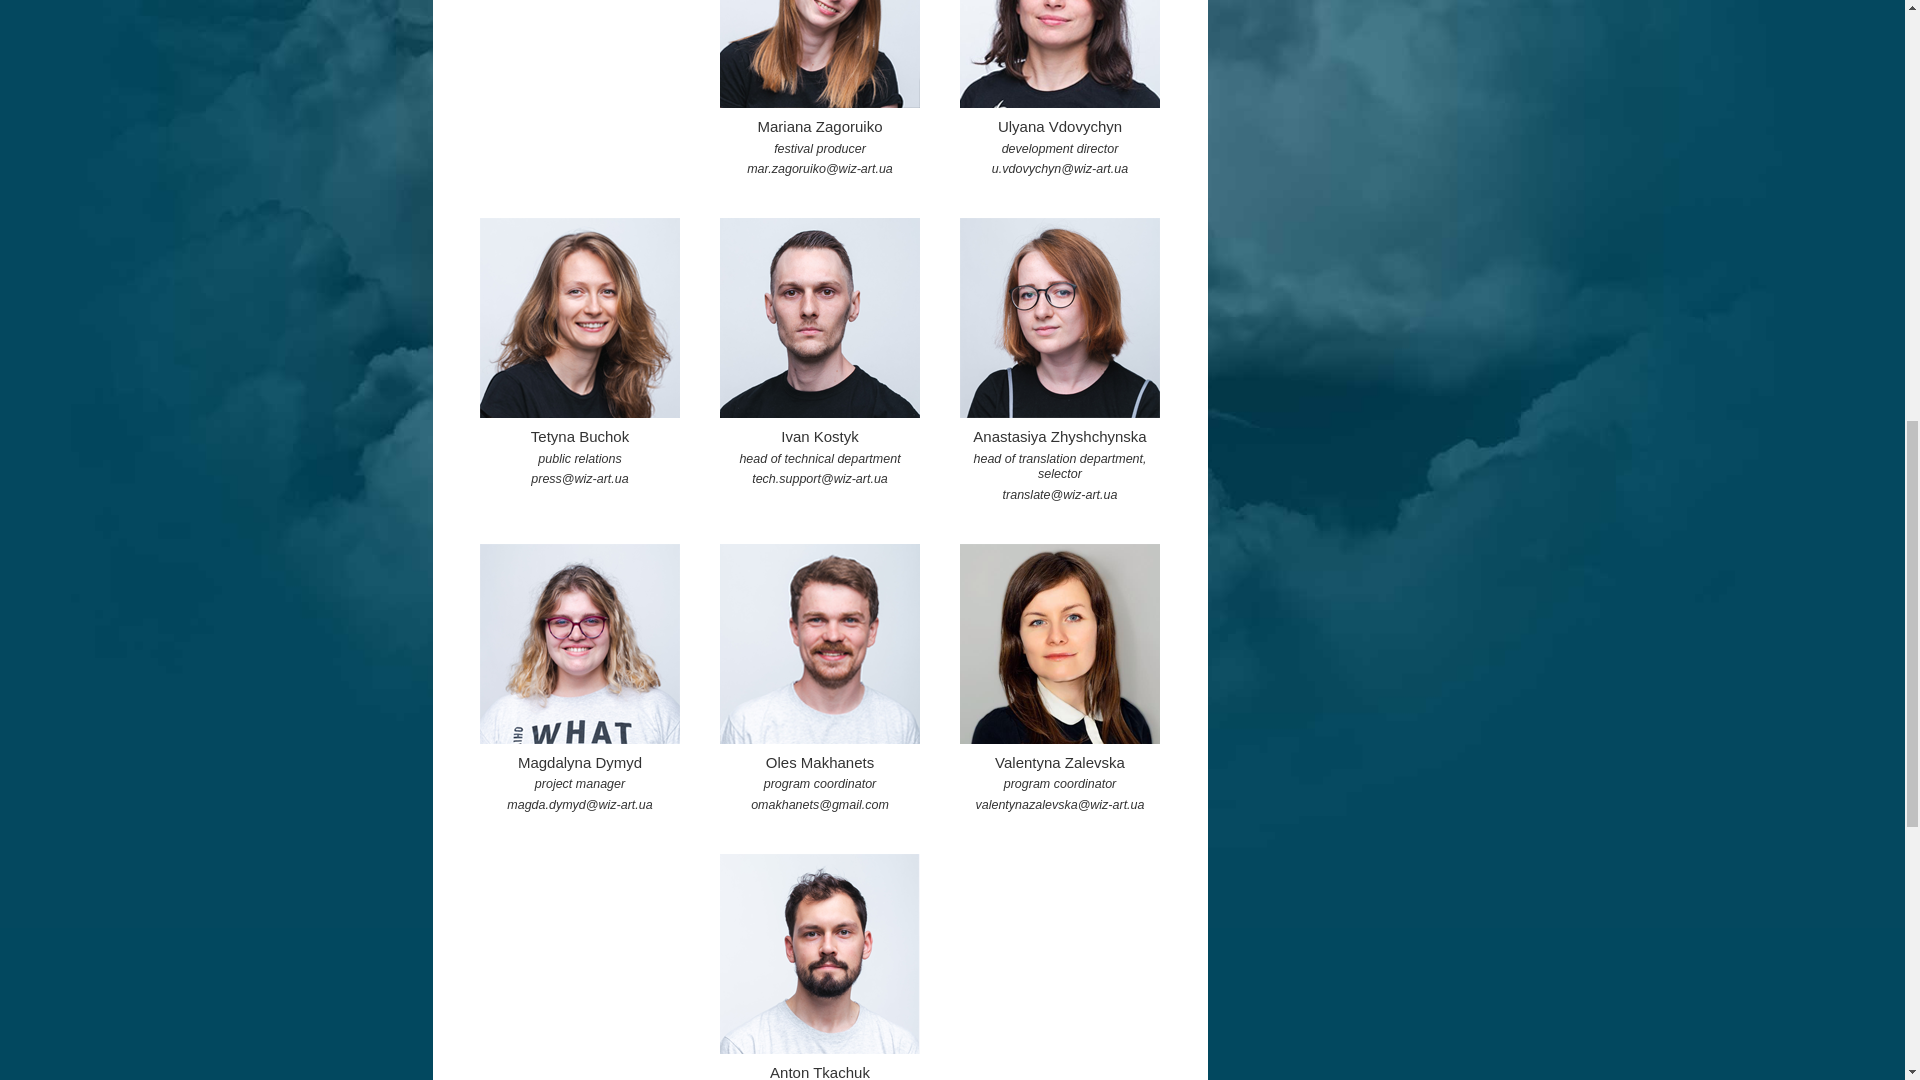  I want to click on Mariana Zagoruiko, so click(820, 54).